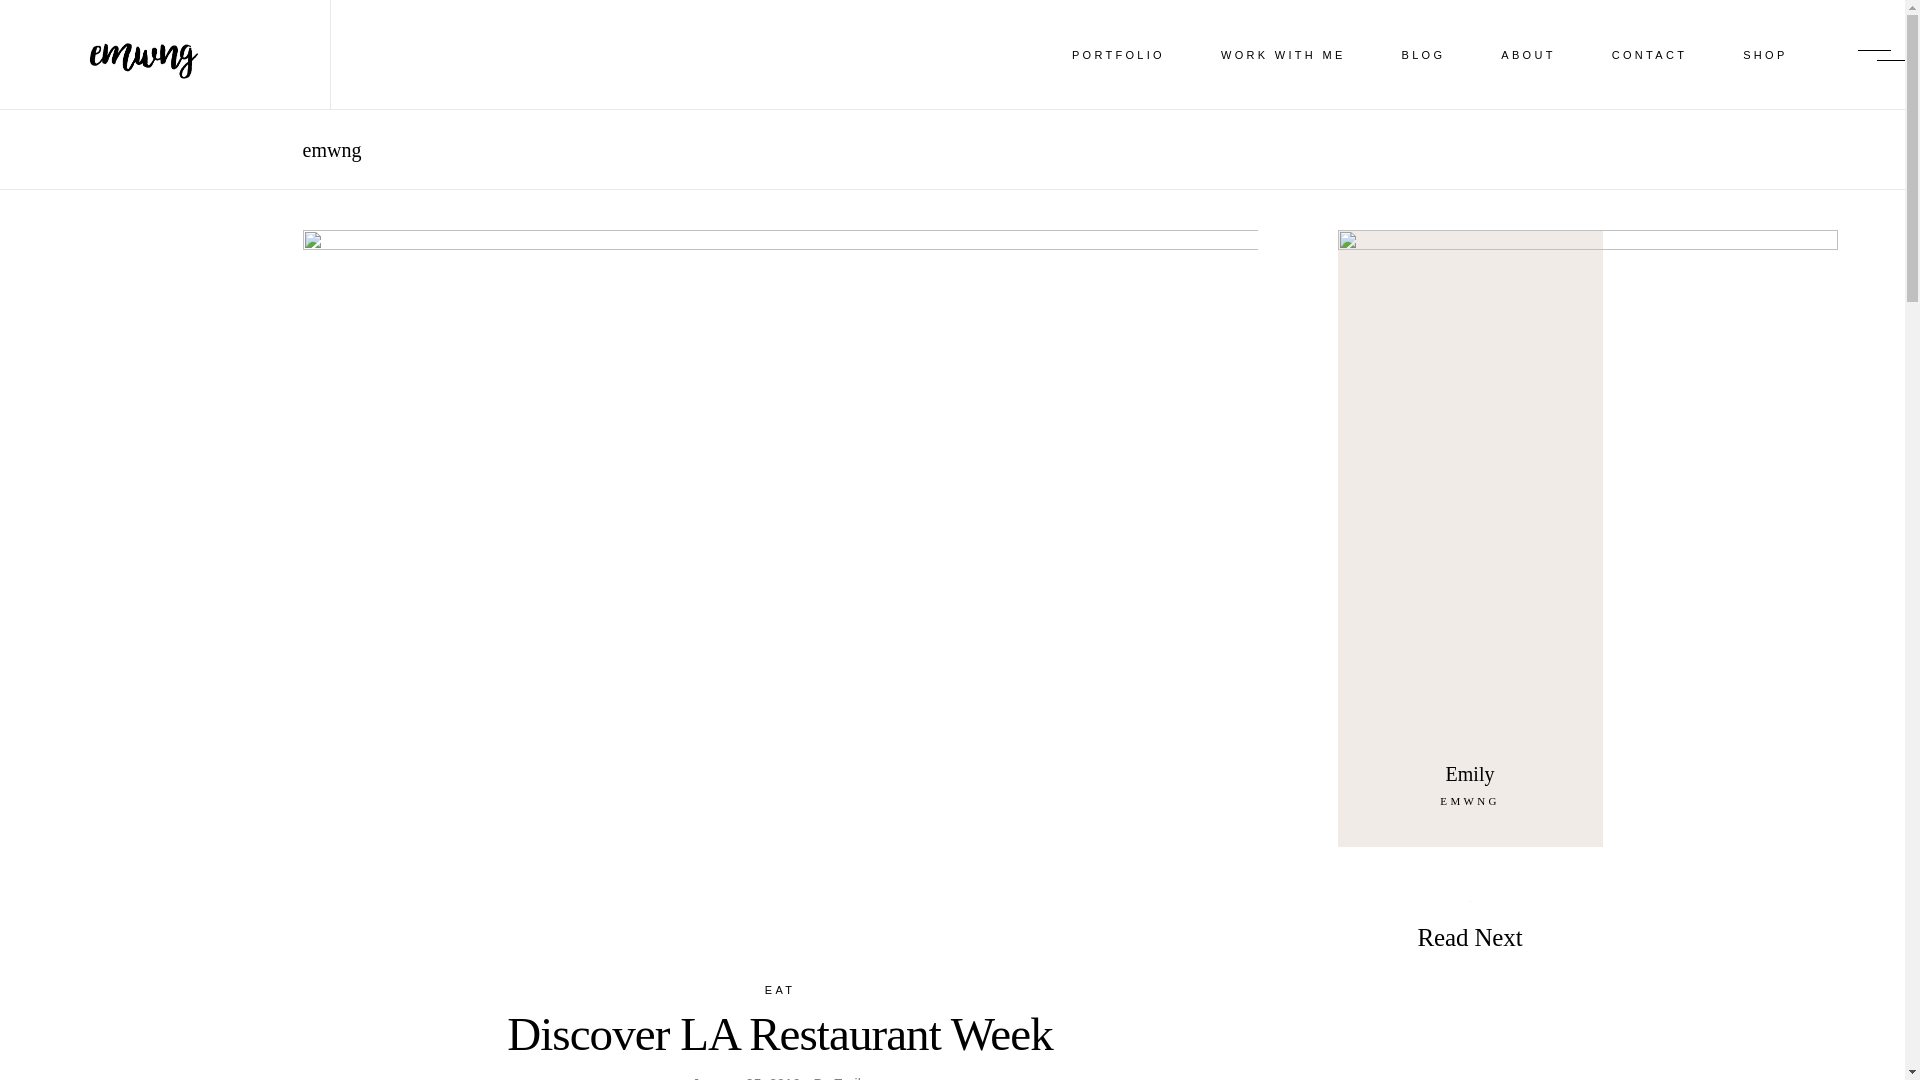  I want to click on CONTACT, so click(1649, 54).